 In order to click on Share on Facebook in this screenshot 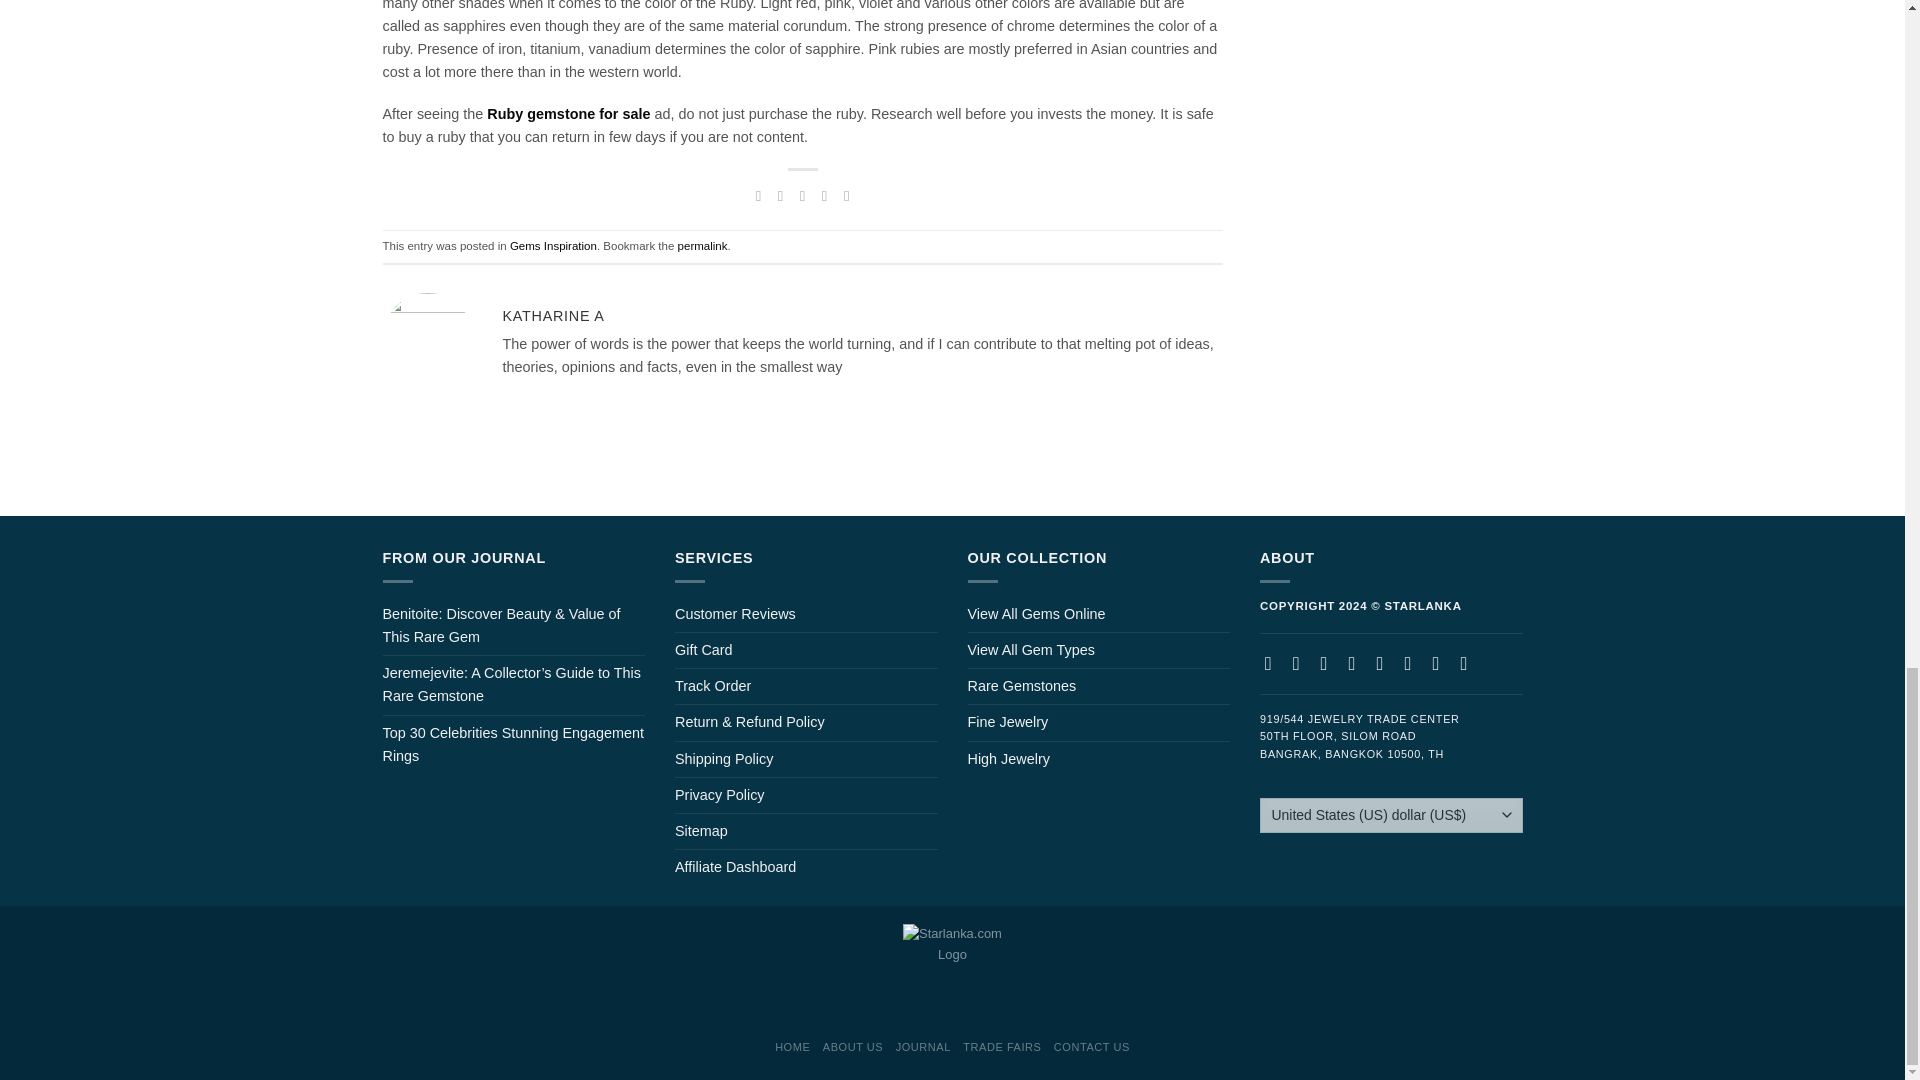, I will do `click(758, 196)`.